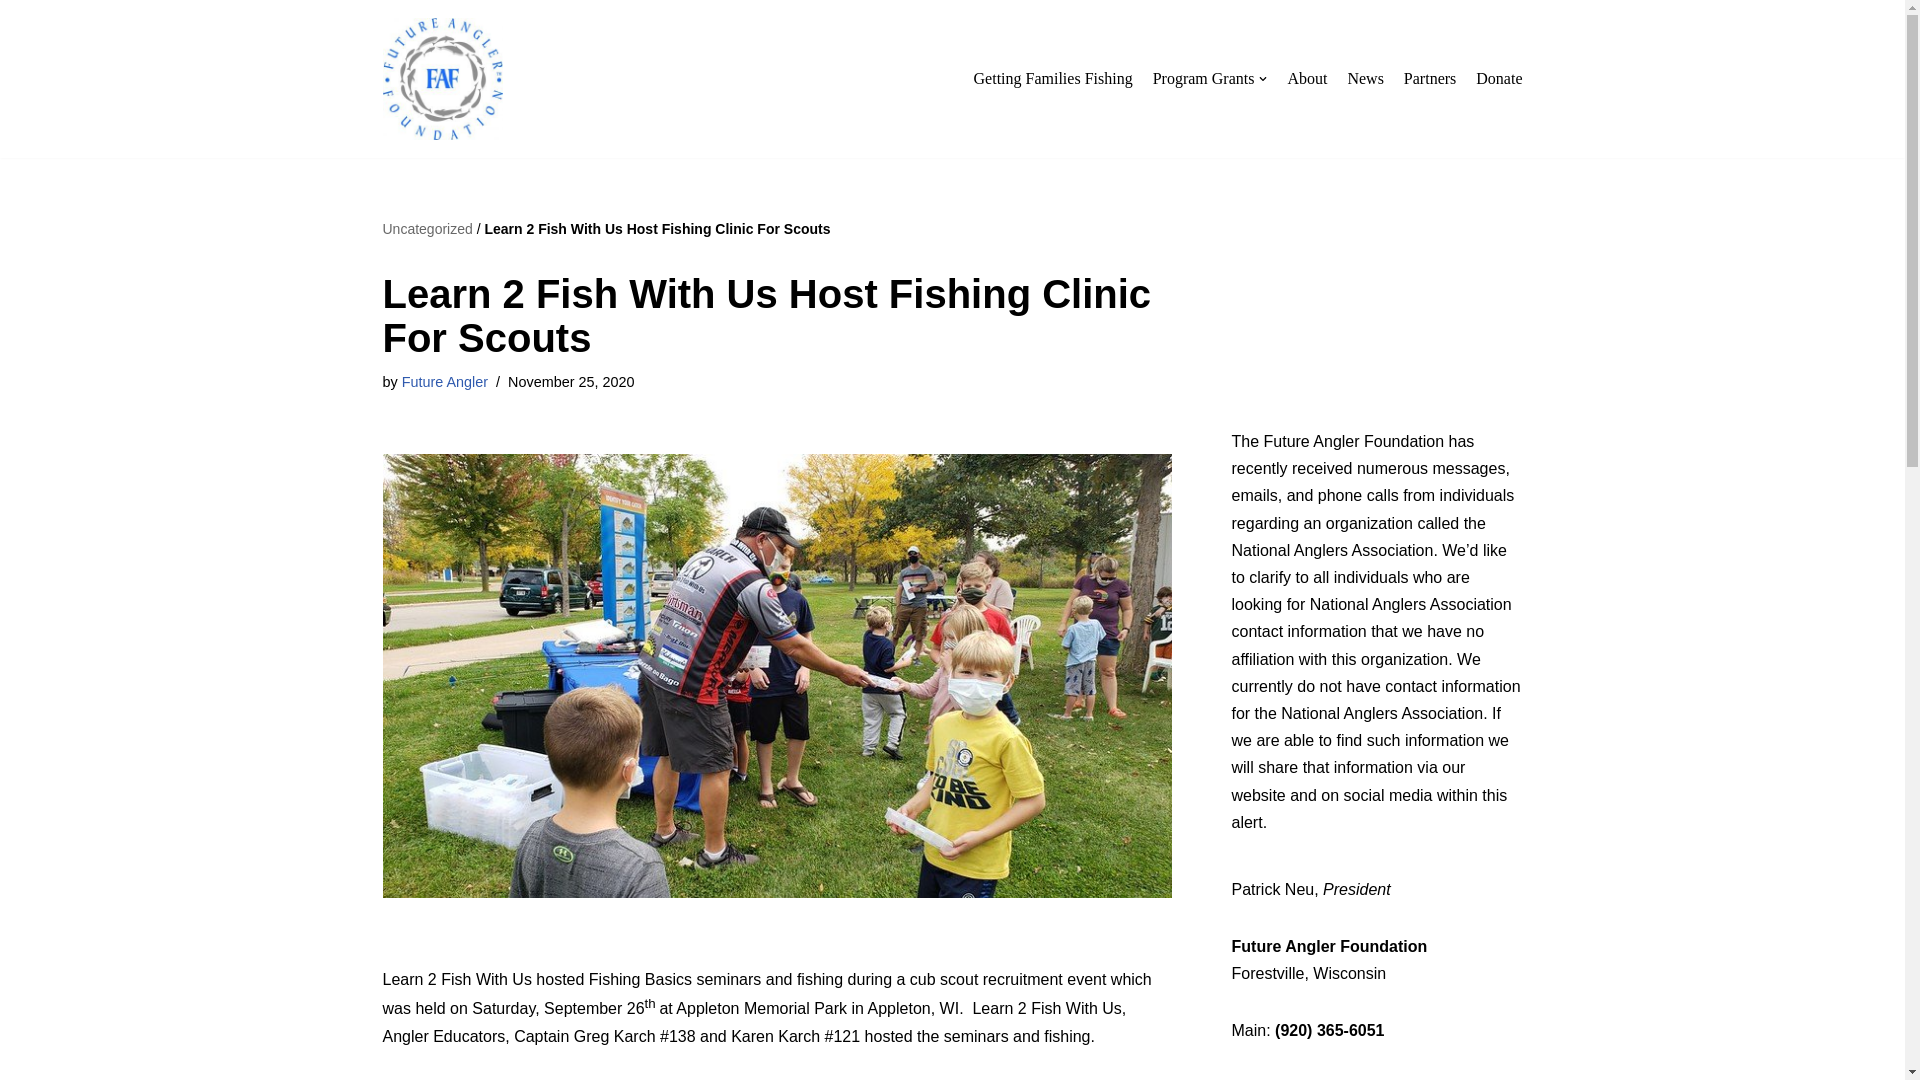  I want to click on About, so click(1306, 78).